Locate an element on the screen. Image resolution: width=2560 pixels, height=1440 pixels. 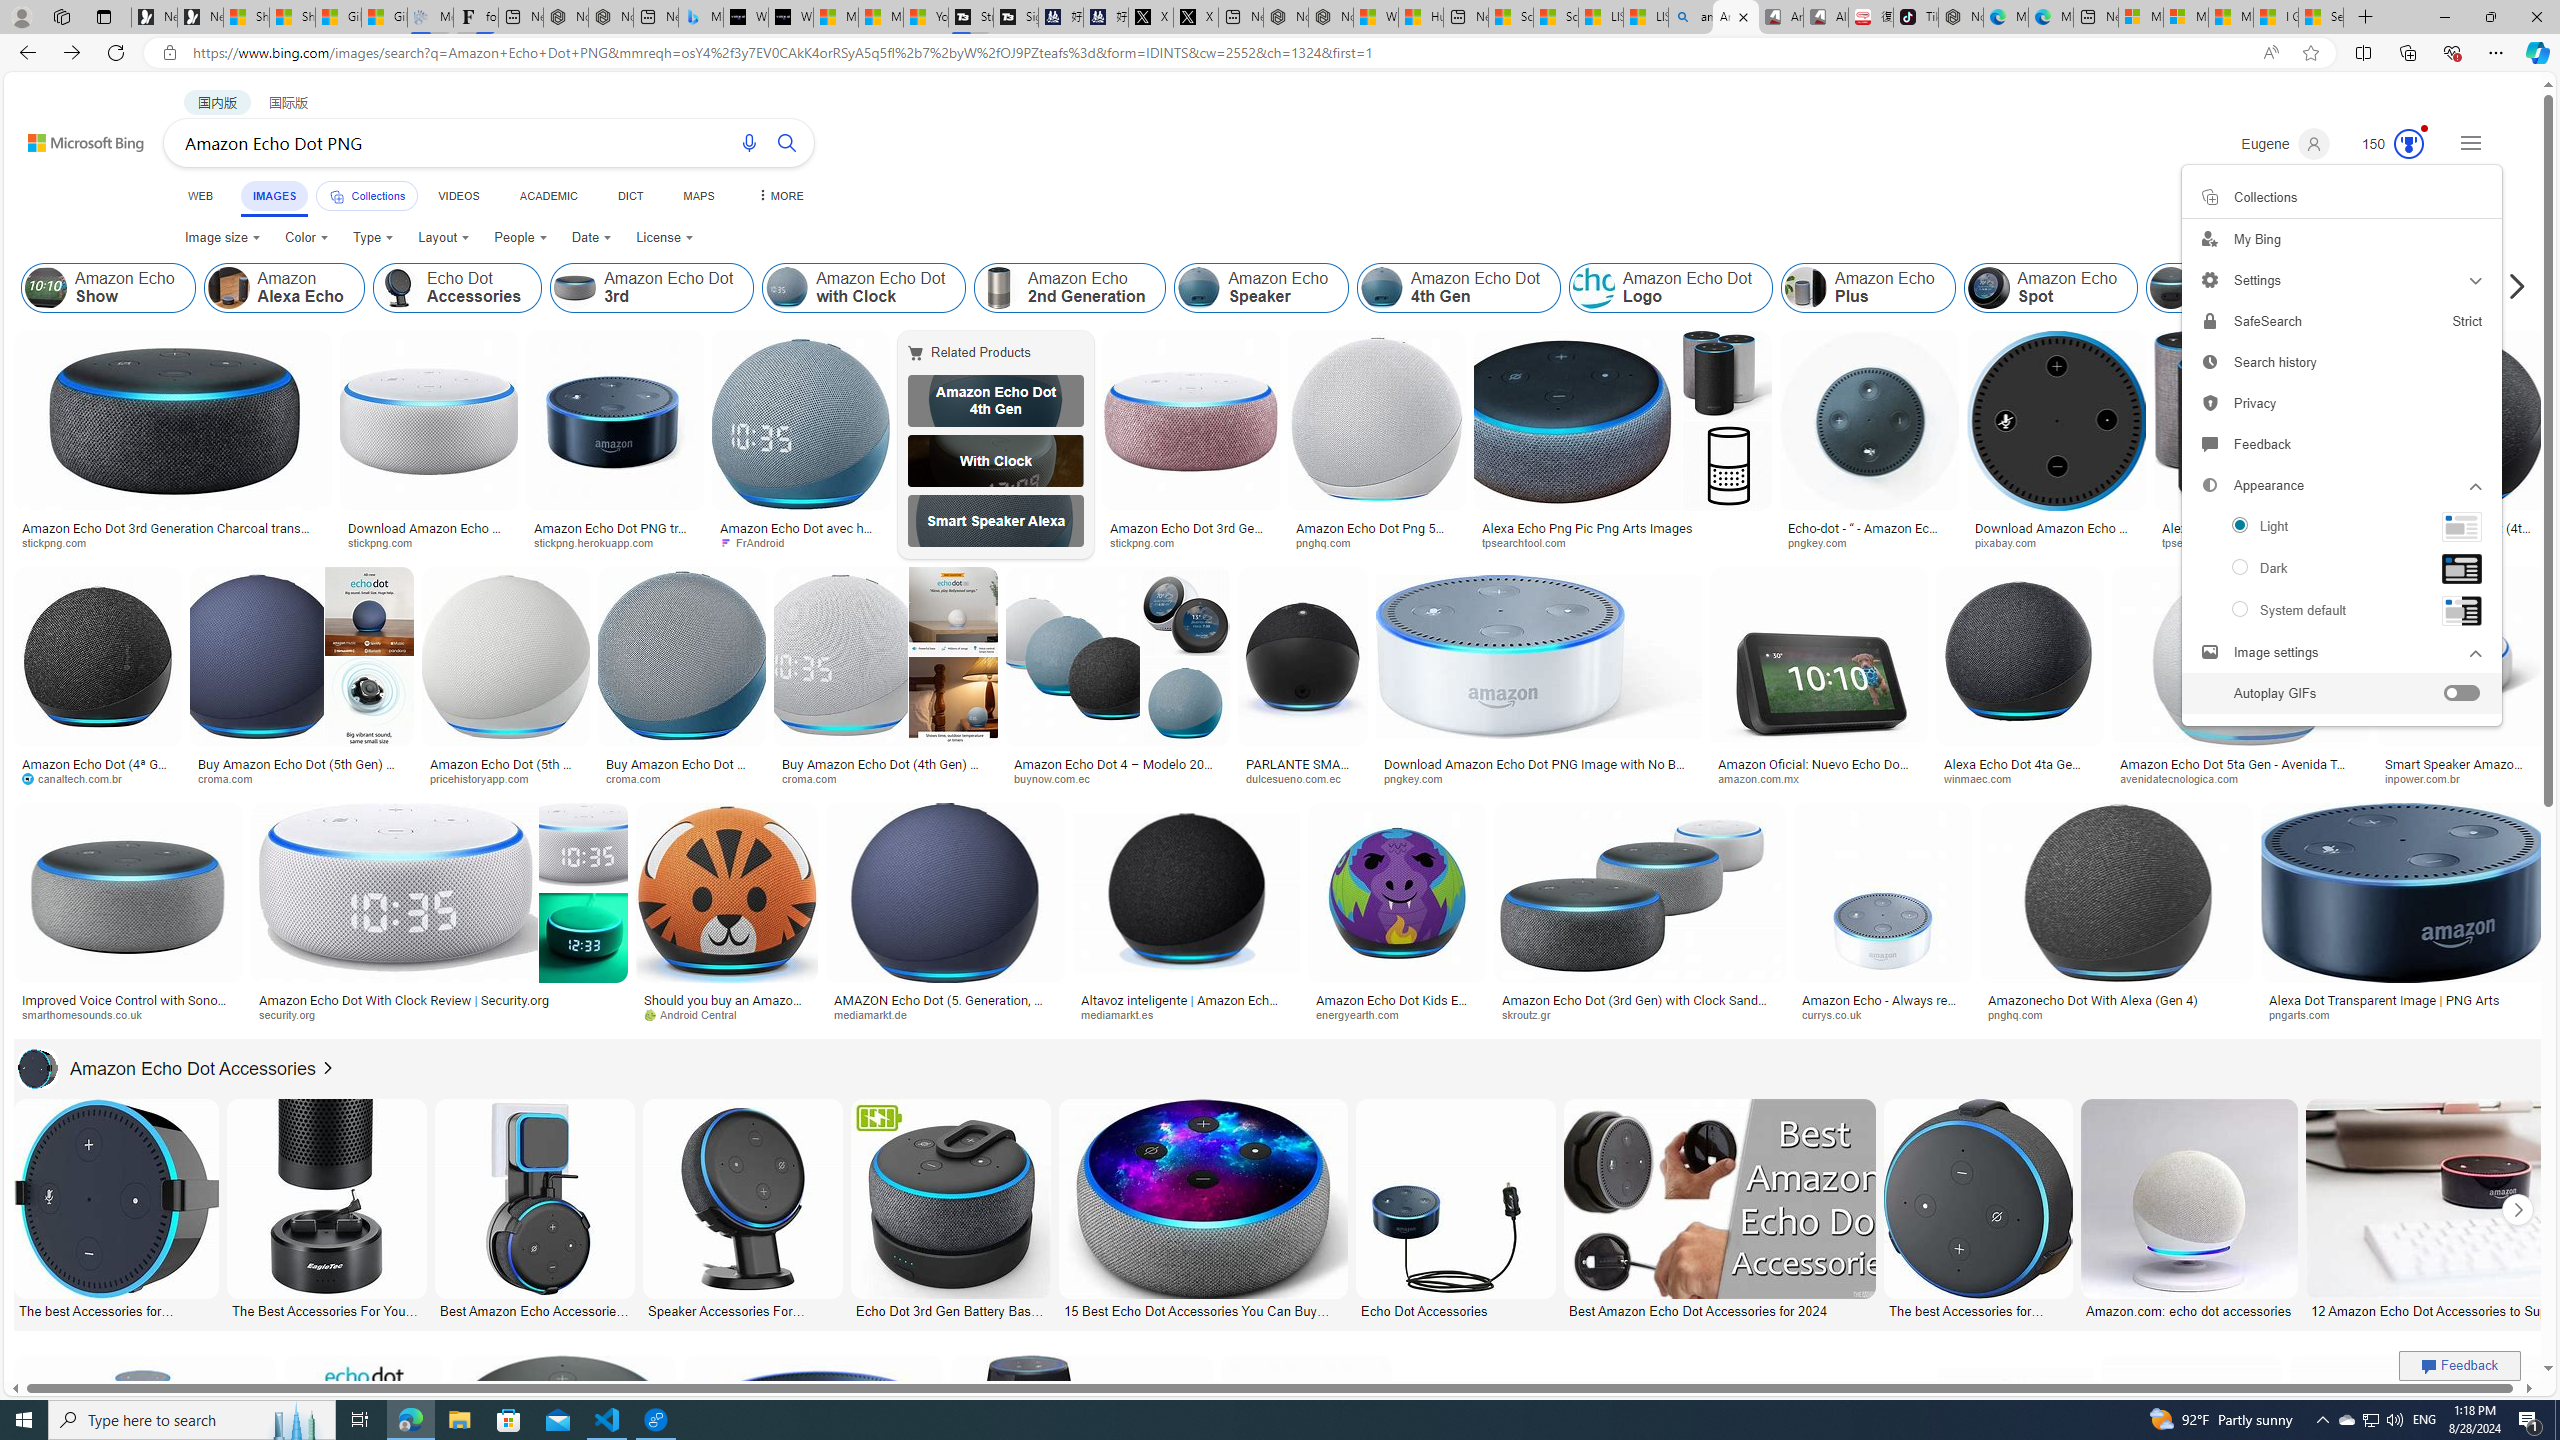
Echo Dot Generations is located at coordinates (2382, 288).